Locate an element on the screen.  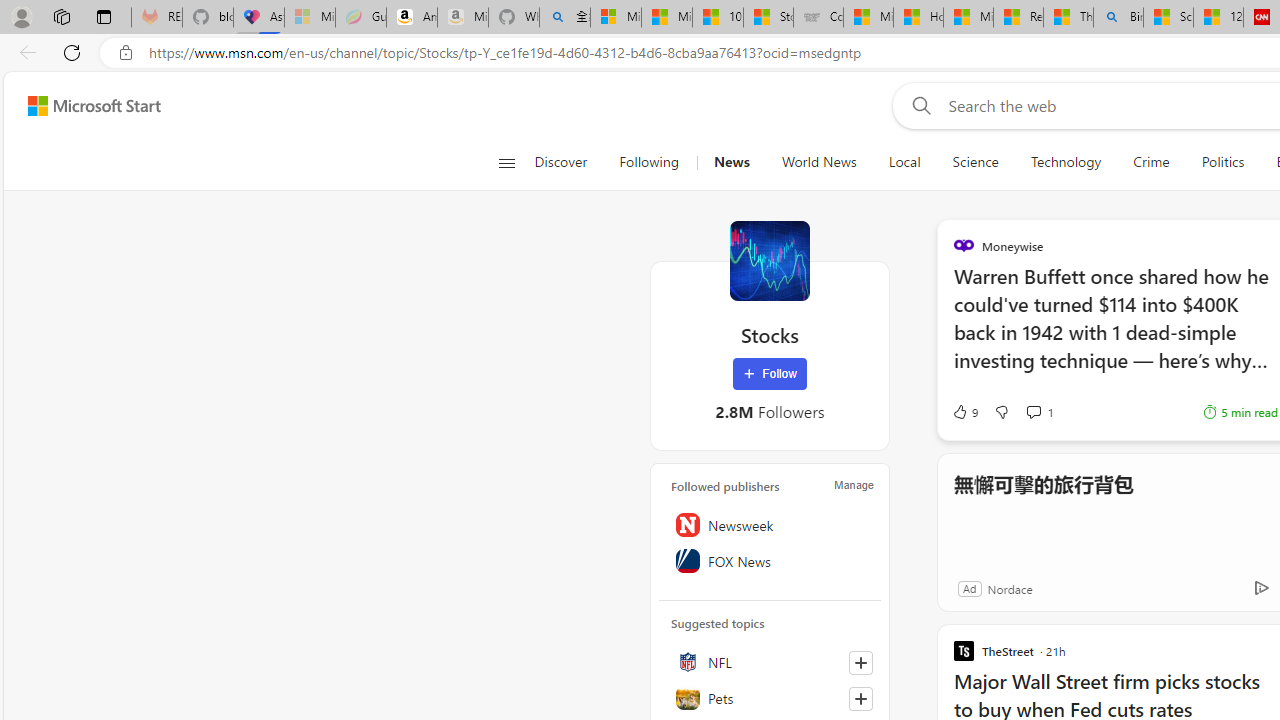
Follow this topic is located at coordinates (860, 698).